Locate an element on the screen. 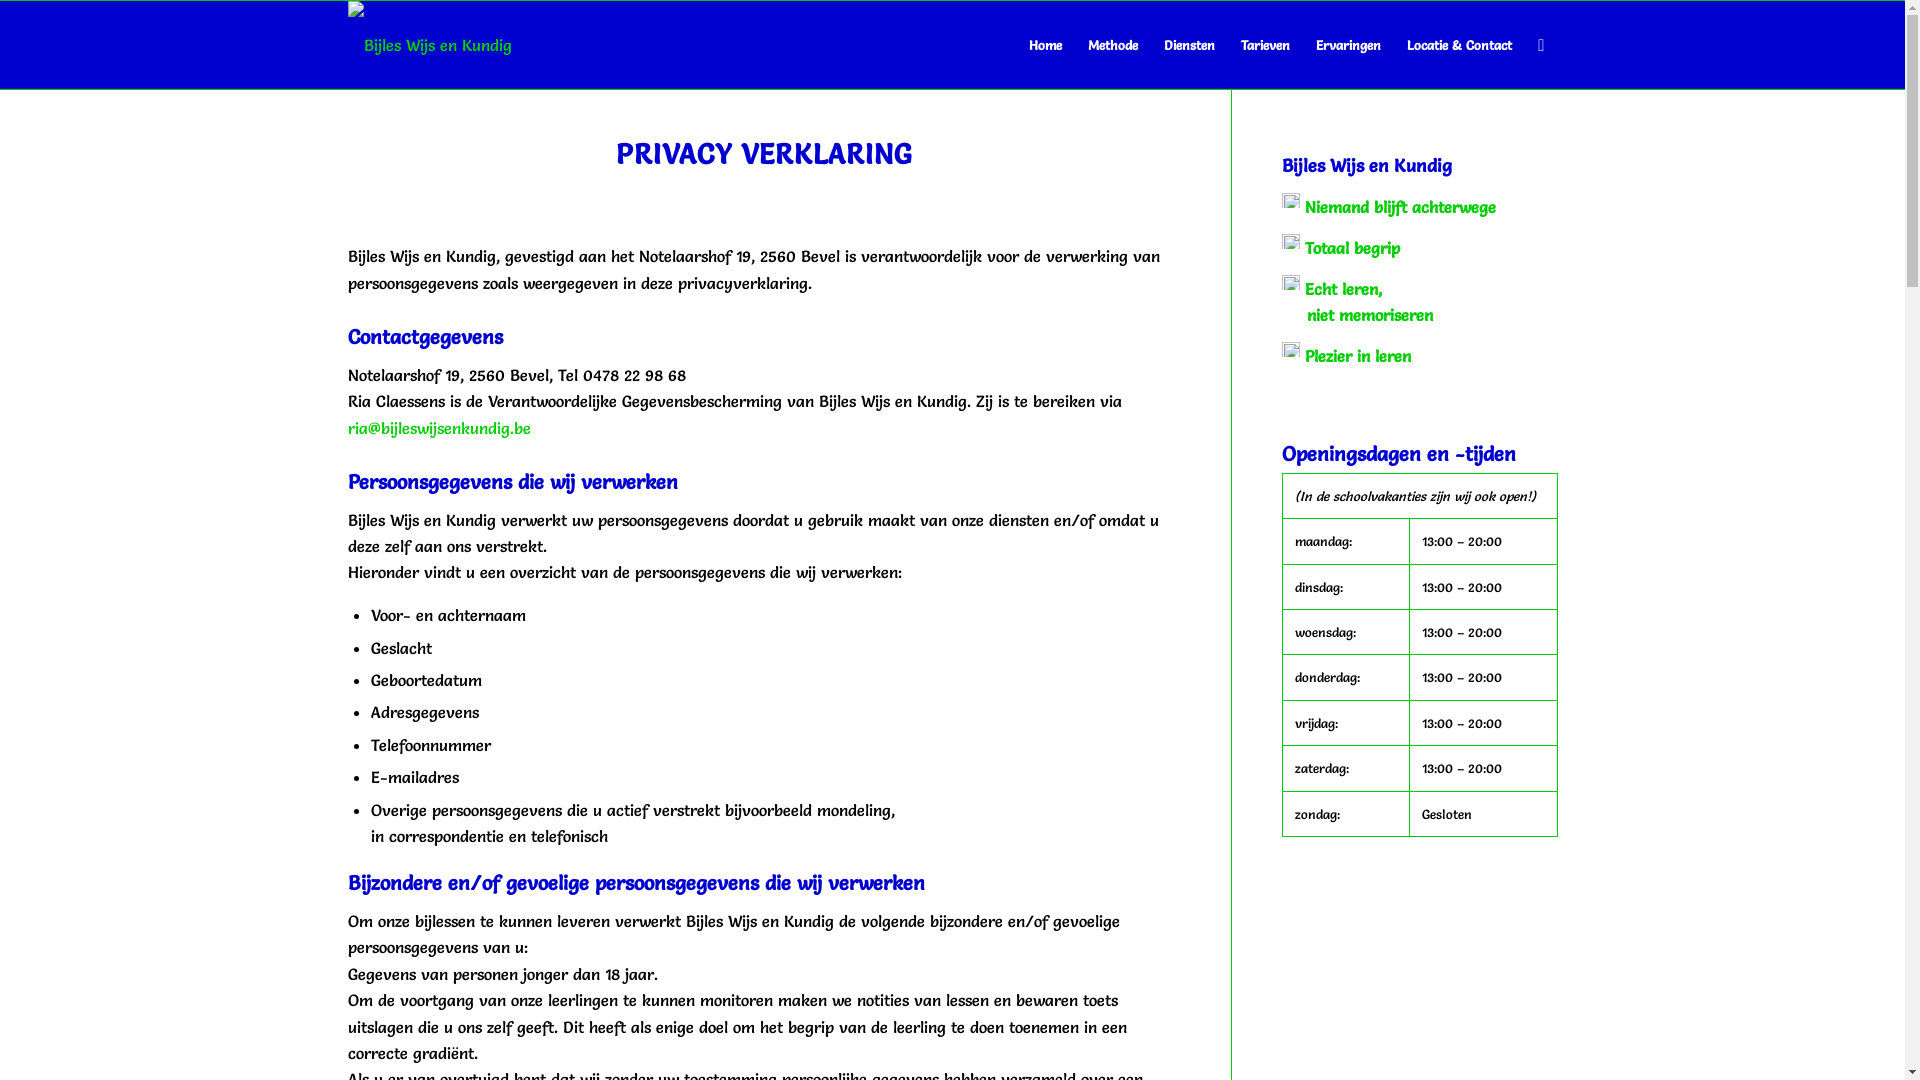  Tarieven is located at coordinates (1266, 45).